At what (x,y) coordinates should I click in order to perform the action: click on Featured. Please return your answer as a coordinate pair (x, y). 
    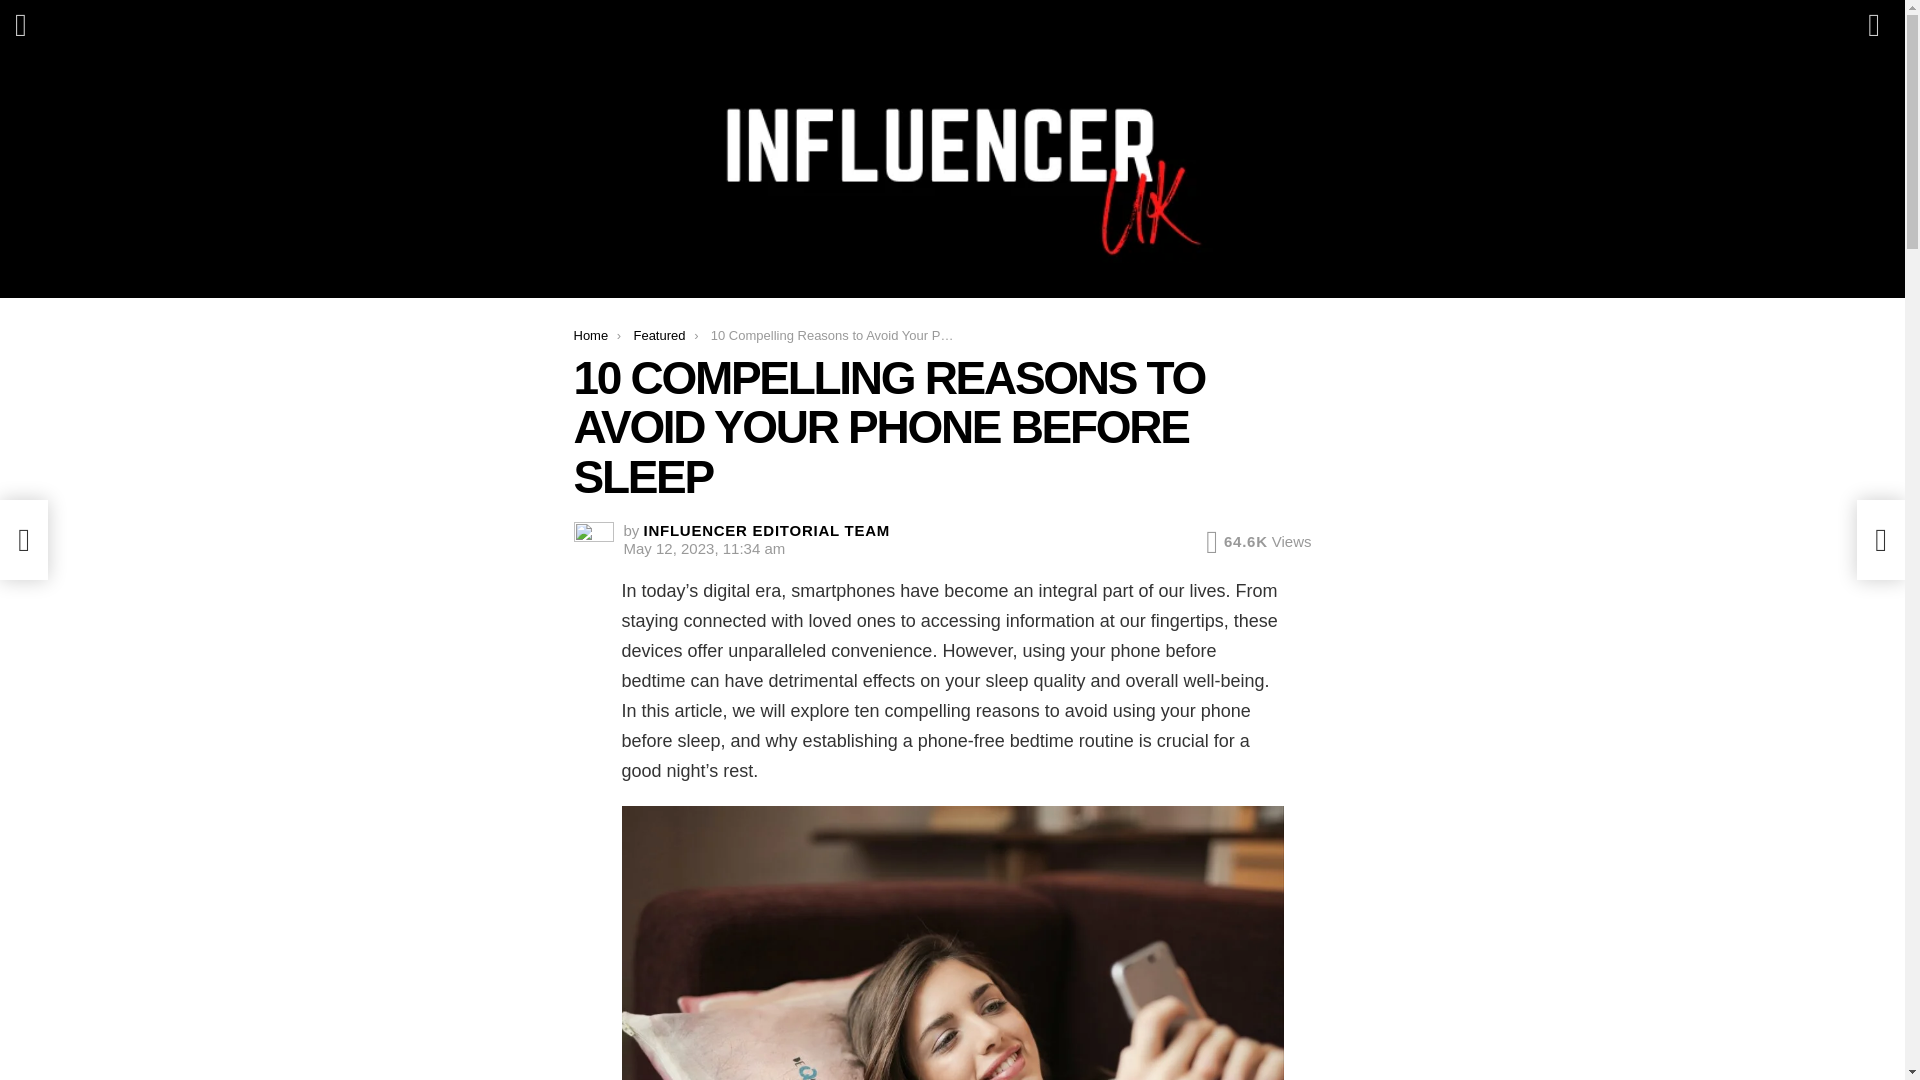
    Looking at the image, I should click on (659, 336).